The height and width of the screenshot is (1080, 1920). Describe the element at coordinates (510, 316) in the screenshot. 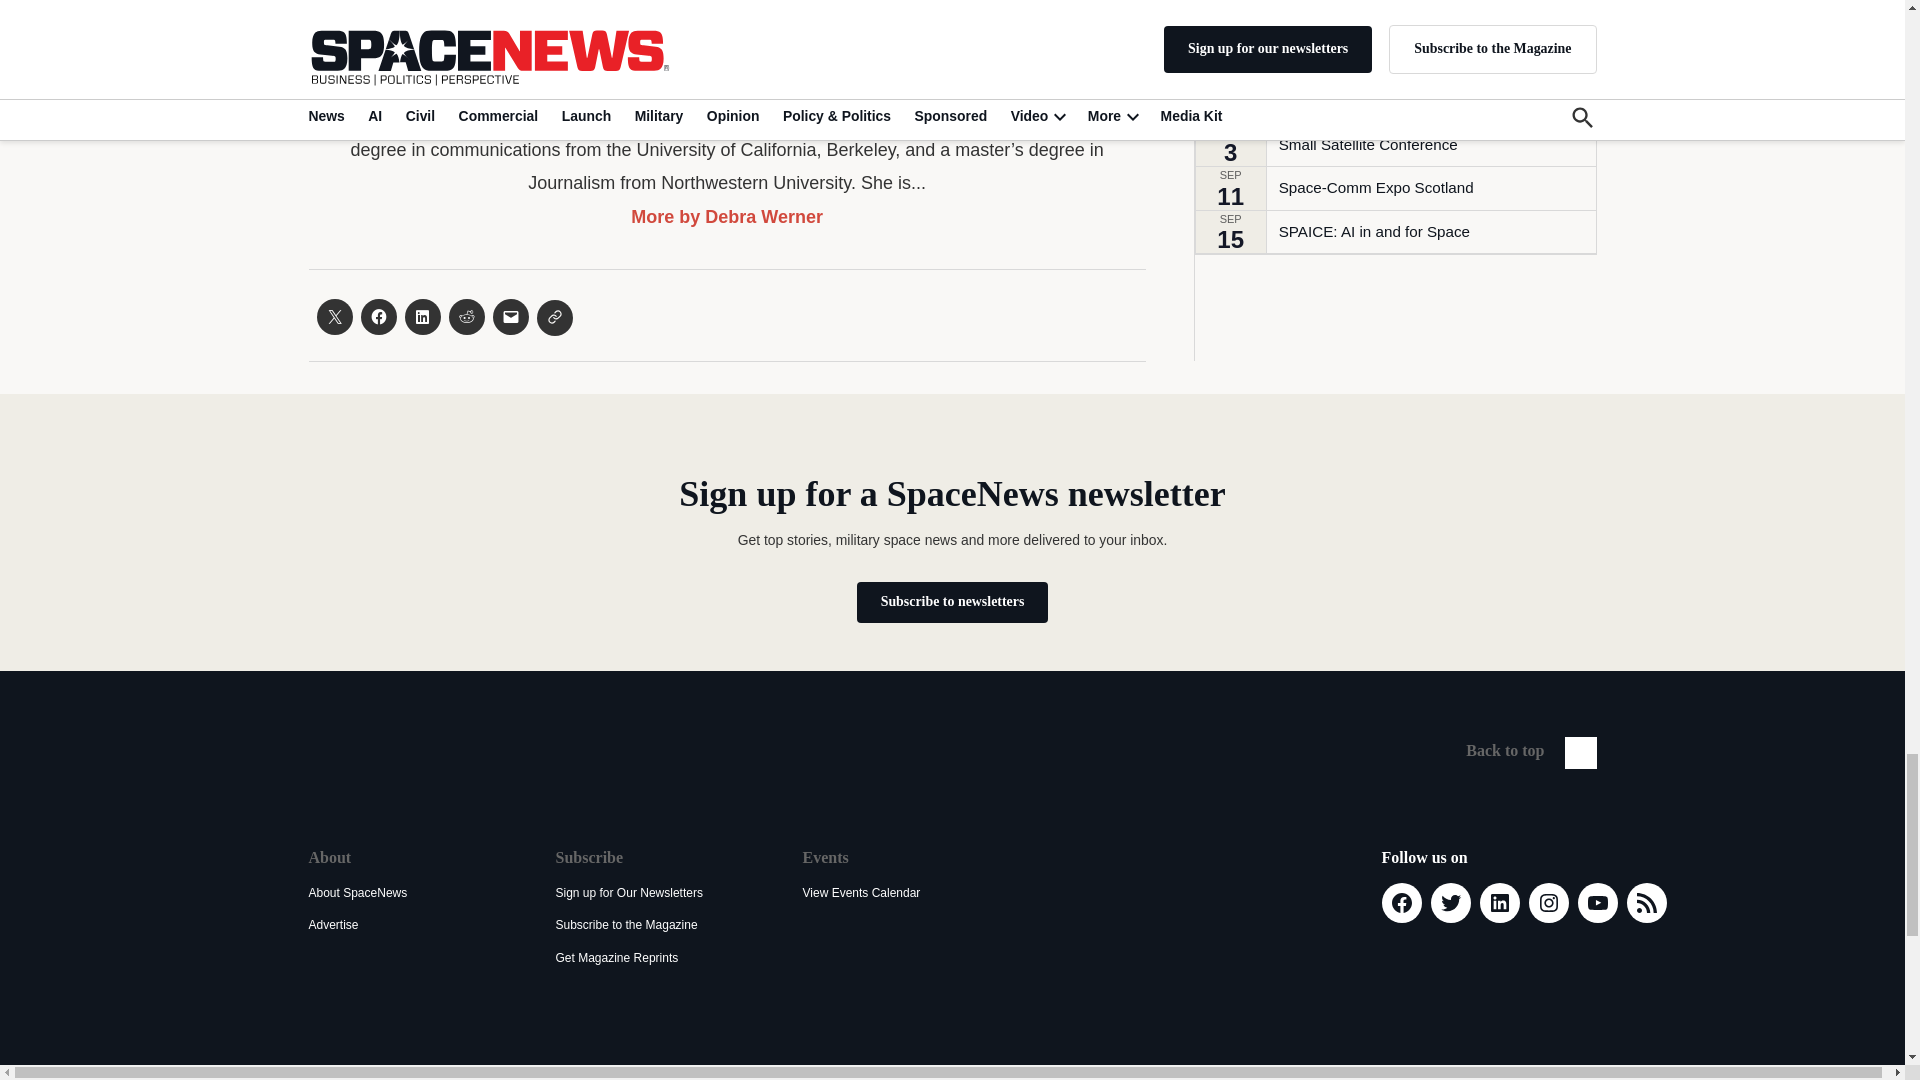

I see `Click to email a link to a friend` at that location.